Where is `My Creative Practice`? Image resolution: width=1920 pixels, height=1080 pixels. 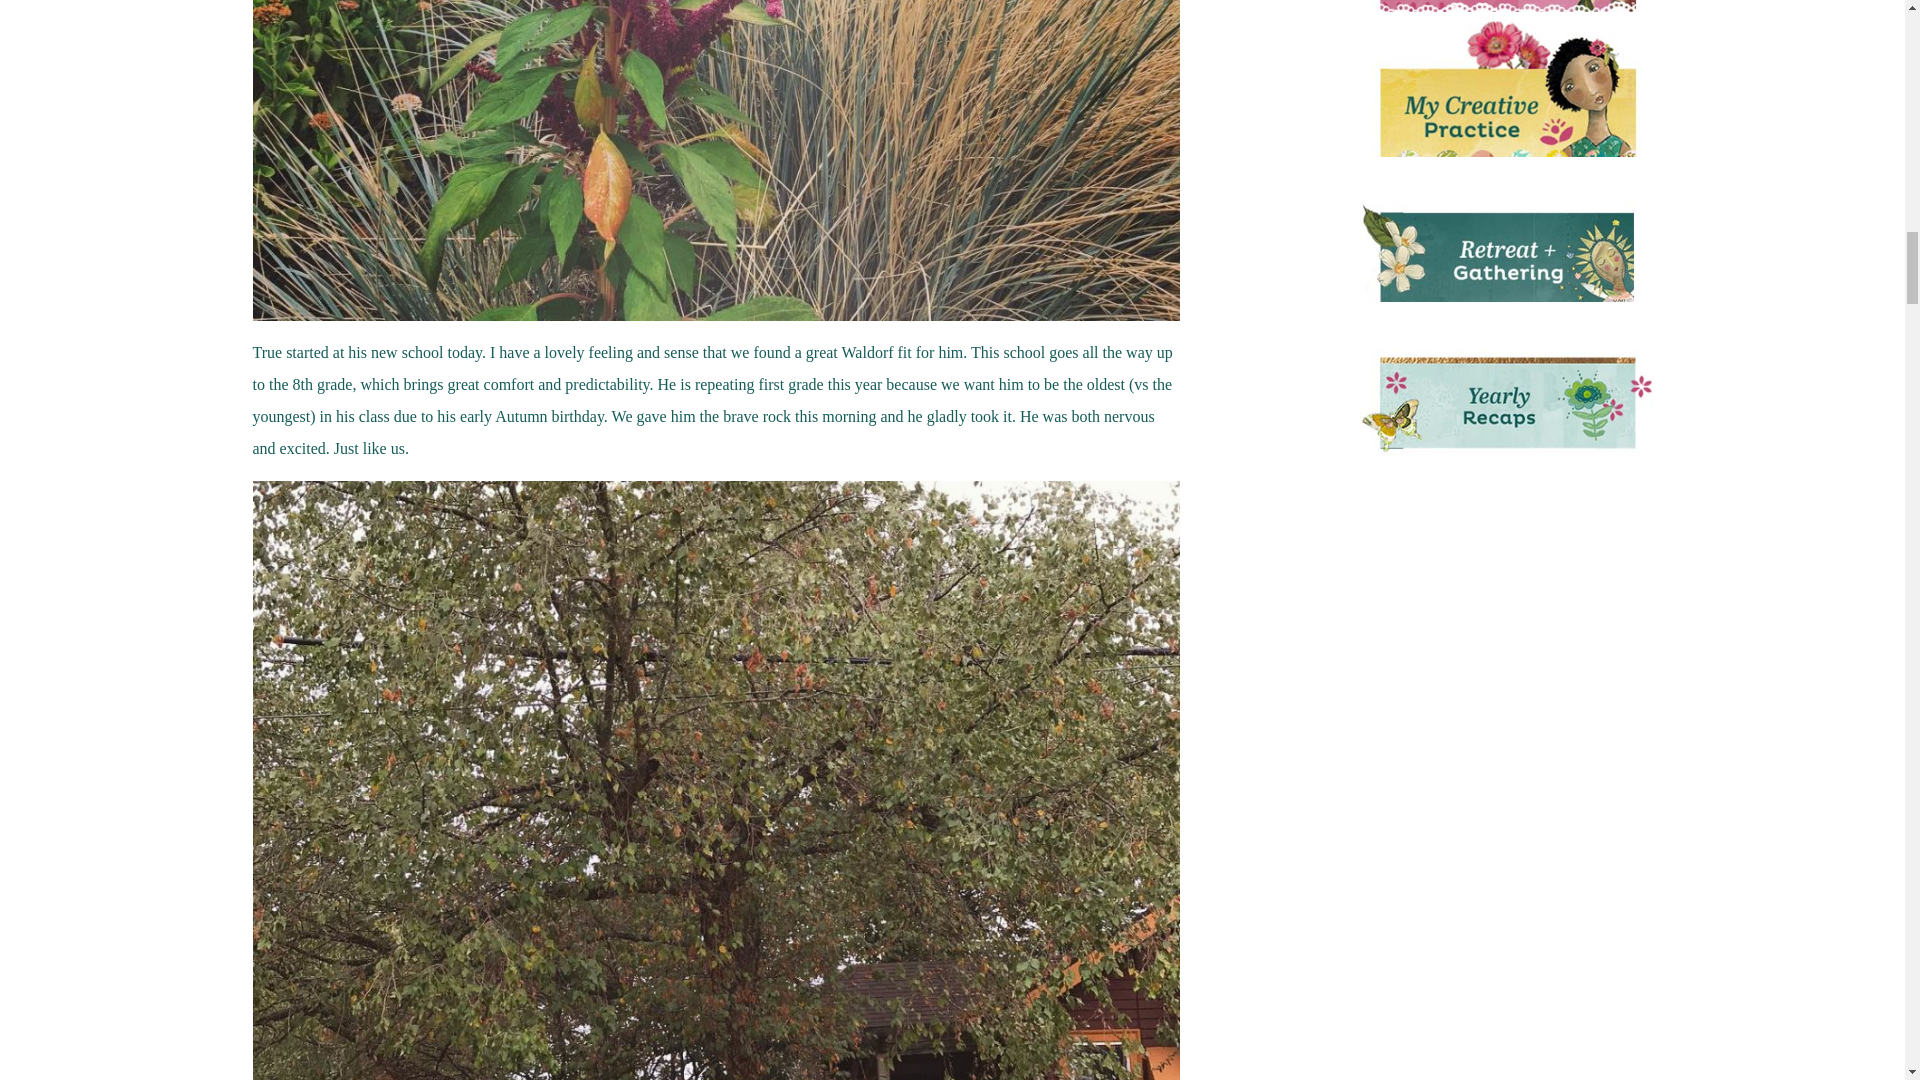 My Creative Practice is located at coordinates (1505, 94).